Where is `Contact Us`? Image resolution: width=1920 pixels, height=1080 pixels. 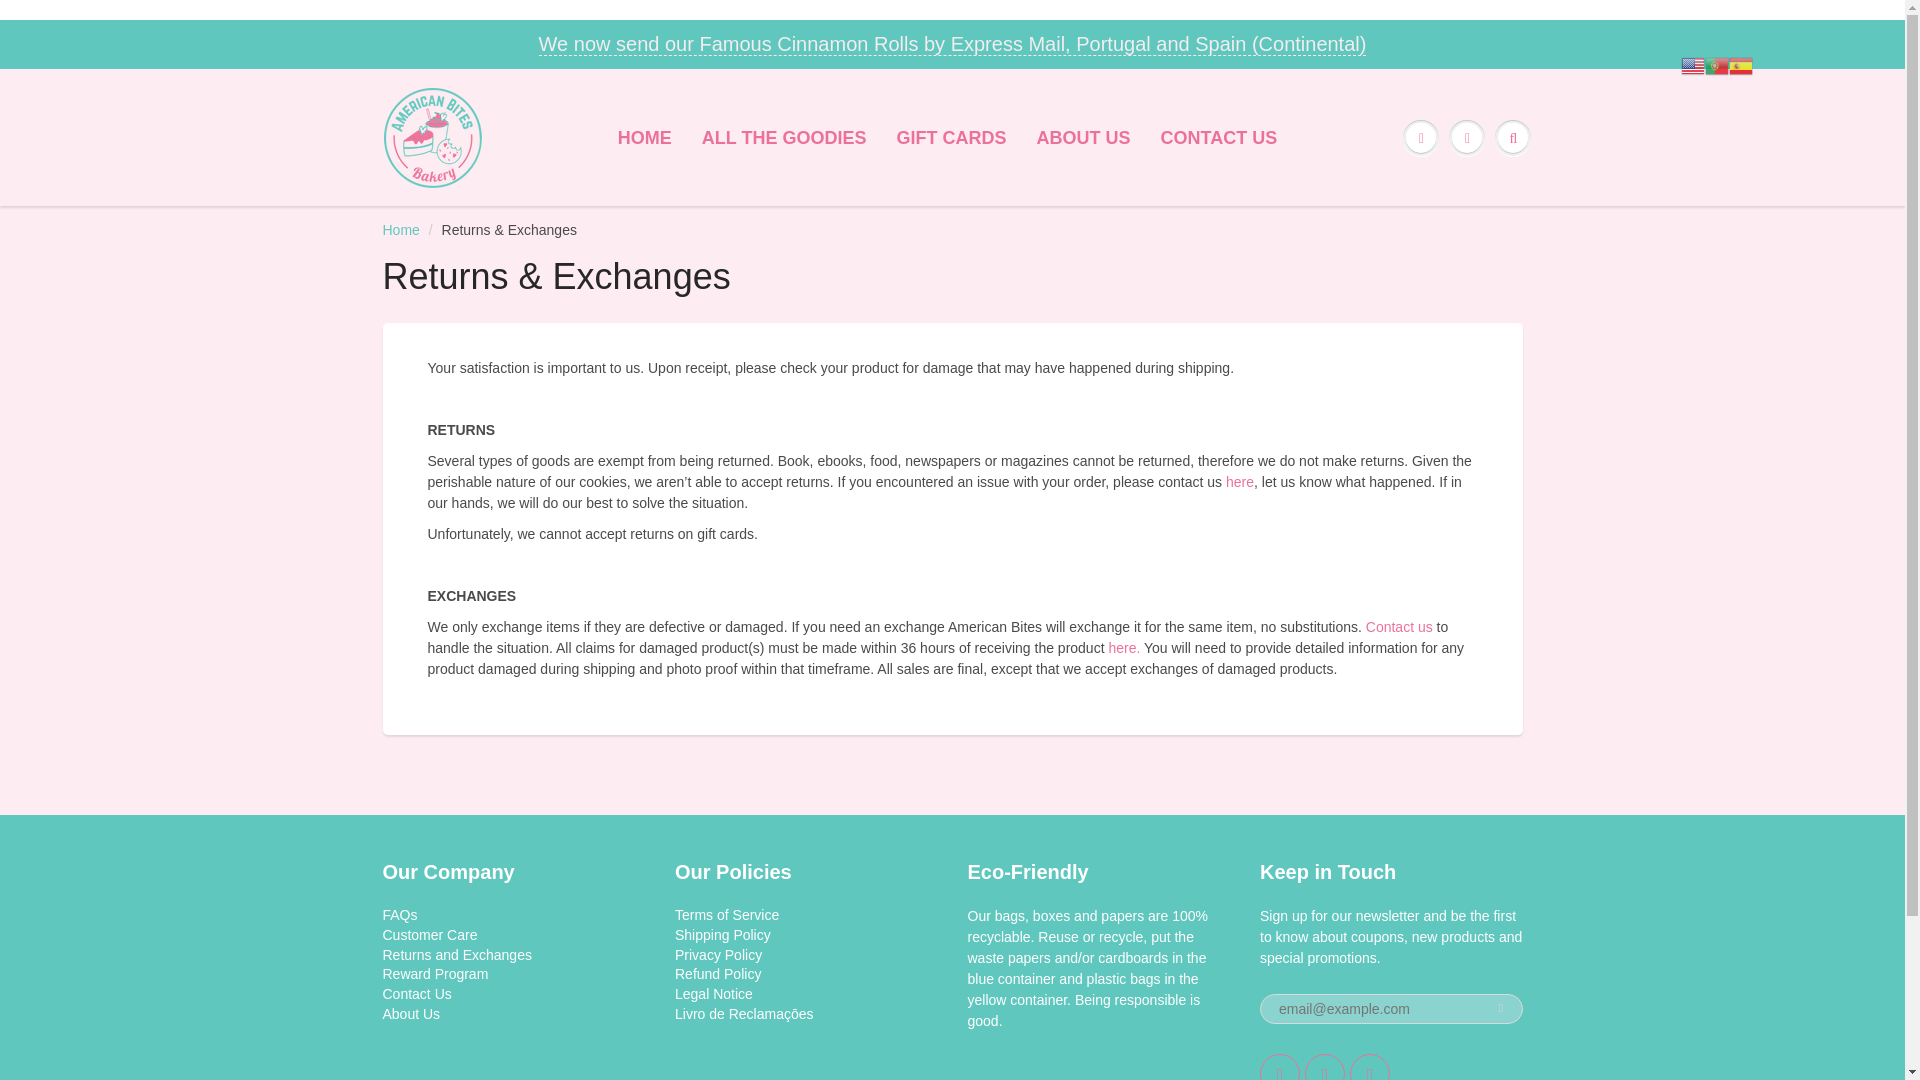 Contact Us is located at coordinates (416, 994).